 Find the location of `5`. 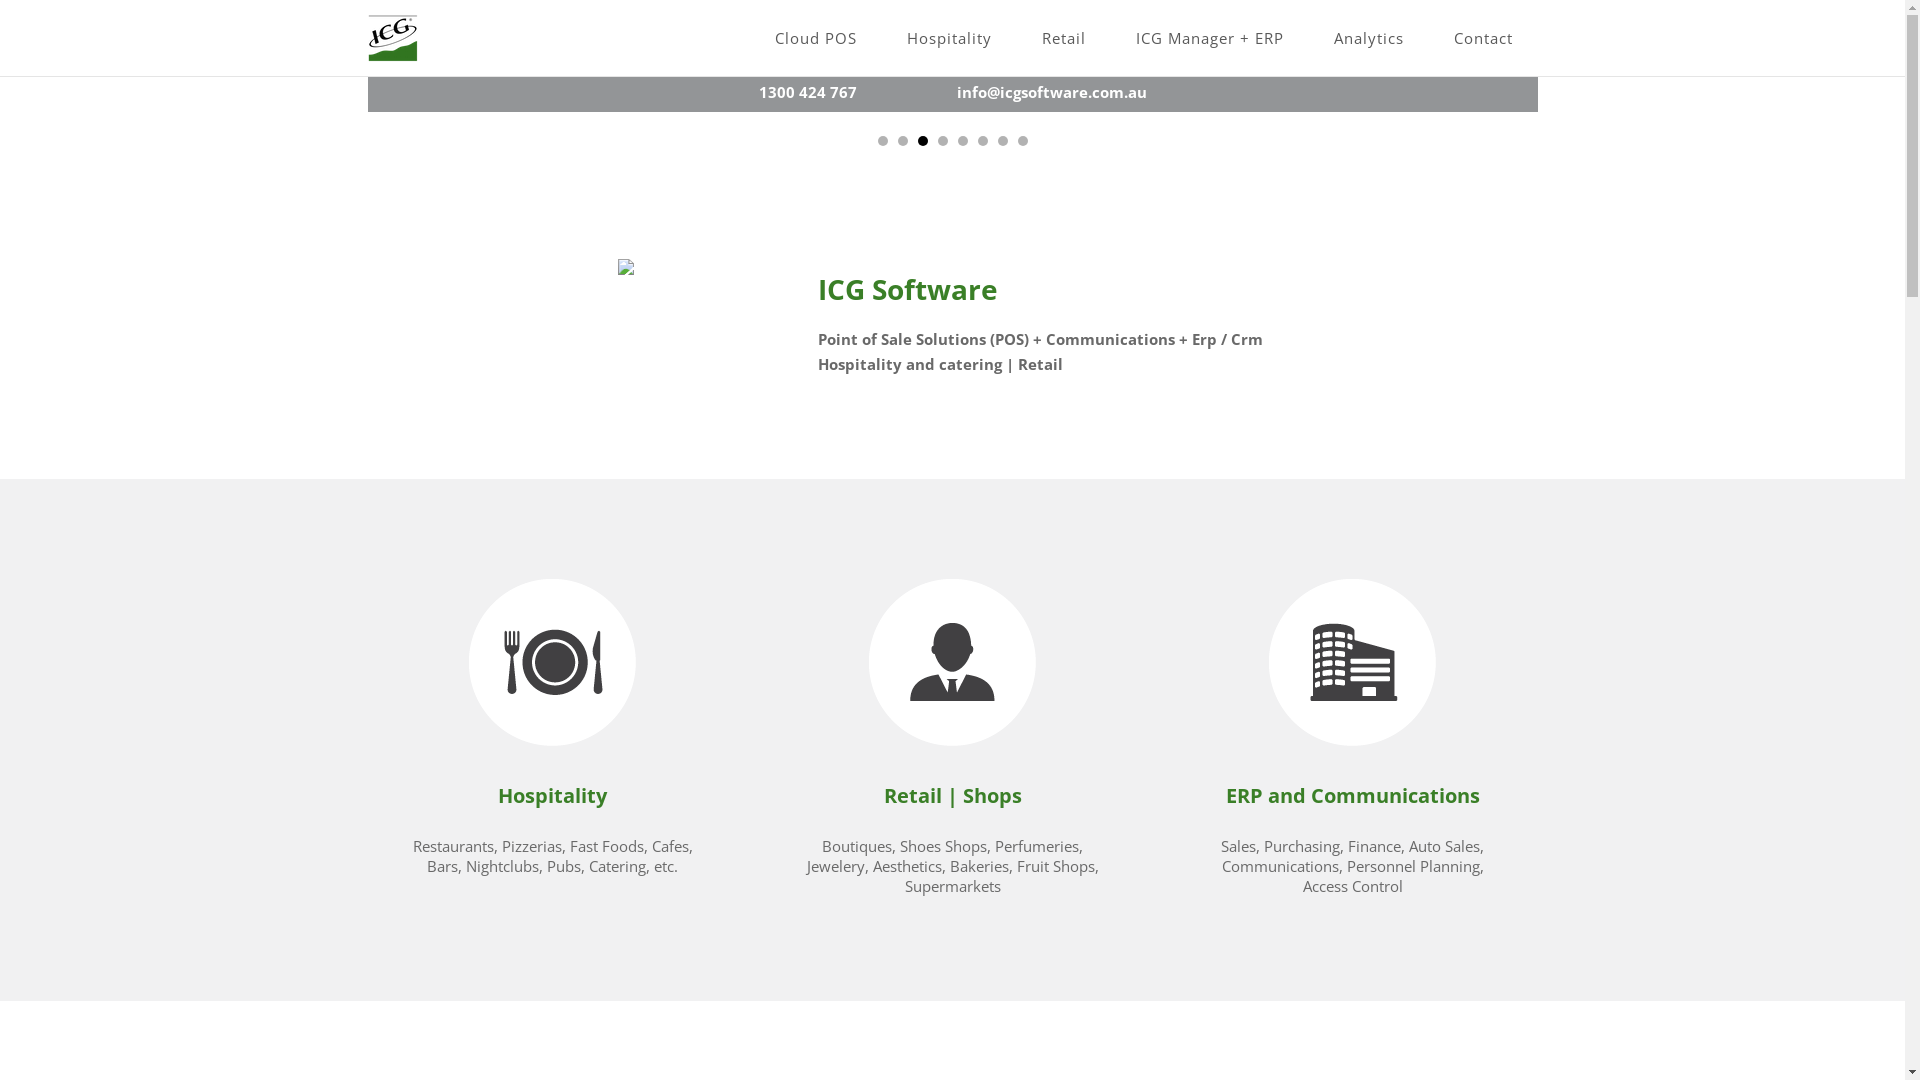

5 is located at coordinates (963, 141).